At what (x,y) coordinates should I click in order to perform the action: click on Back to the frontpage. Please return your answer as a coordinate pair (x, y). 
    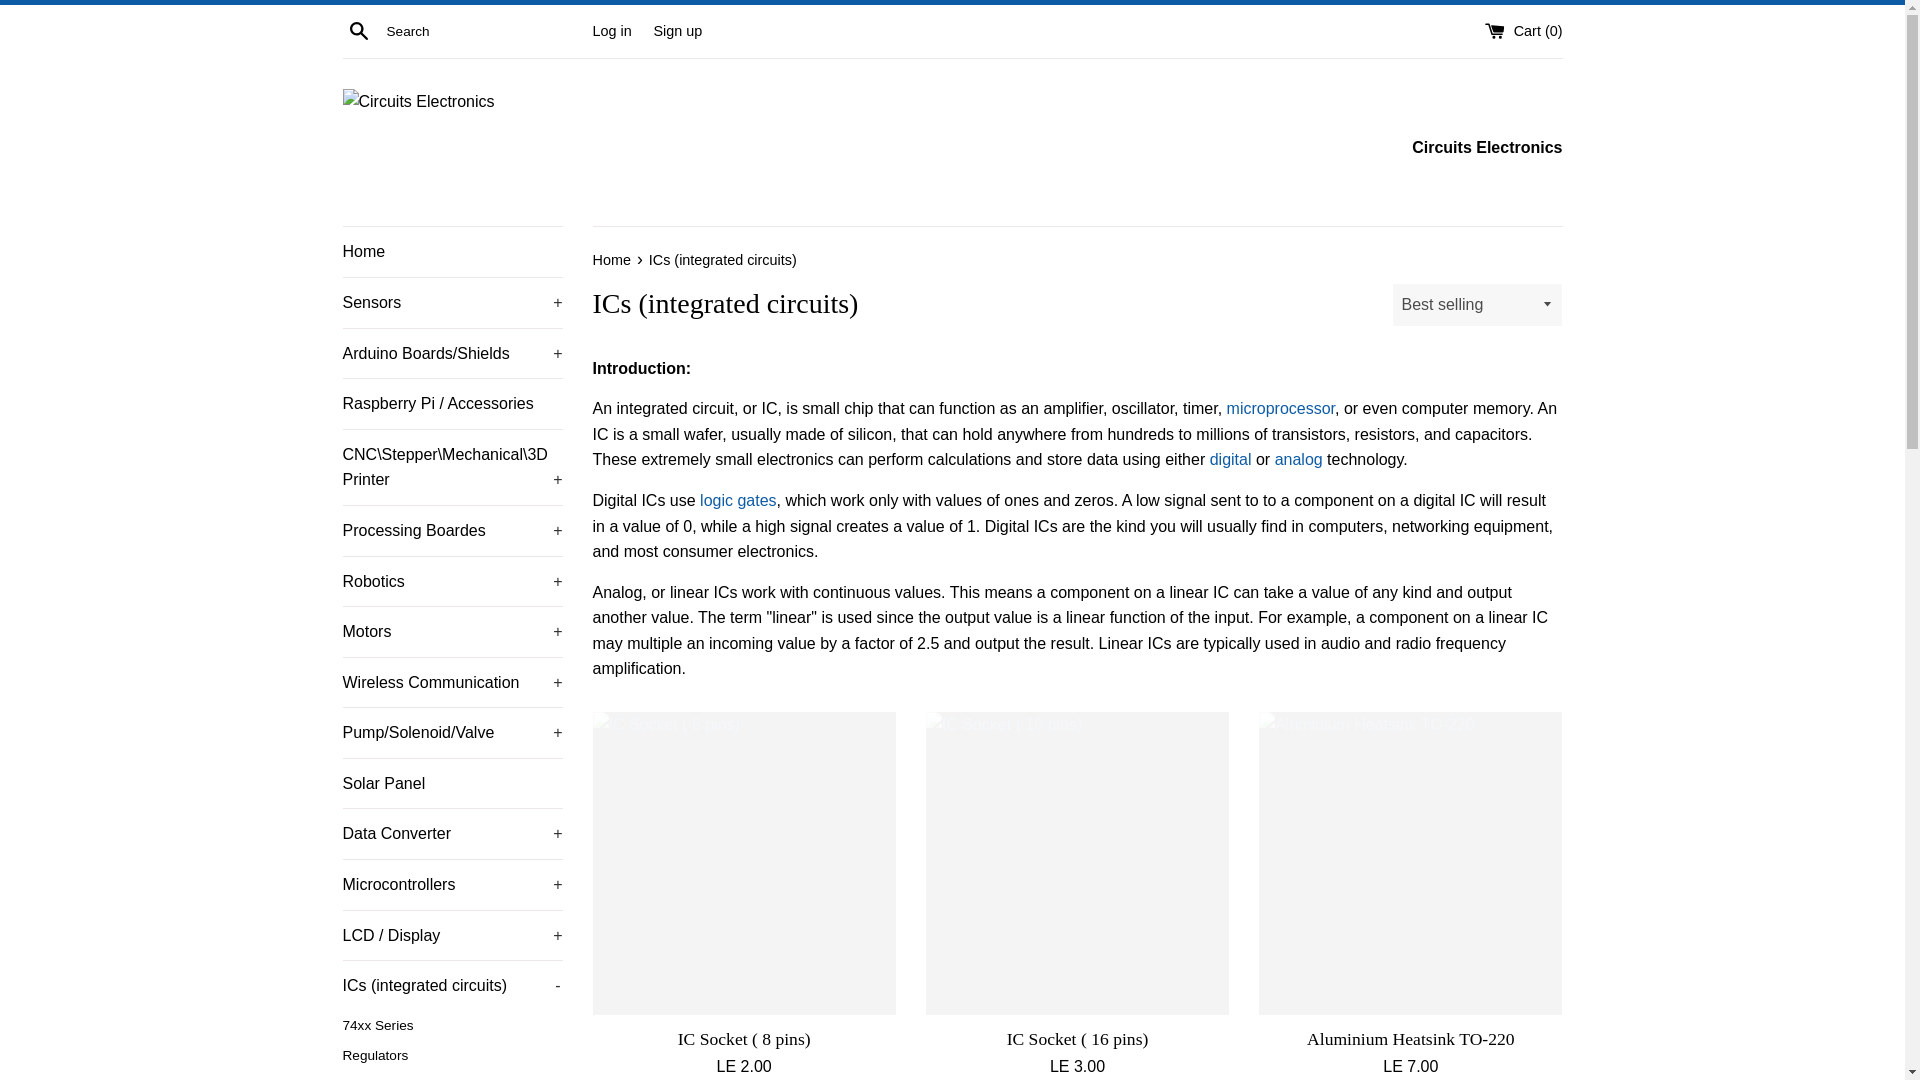
    Looking at the image, I should click on (612, 259).